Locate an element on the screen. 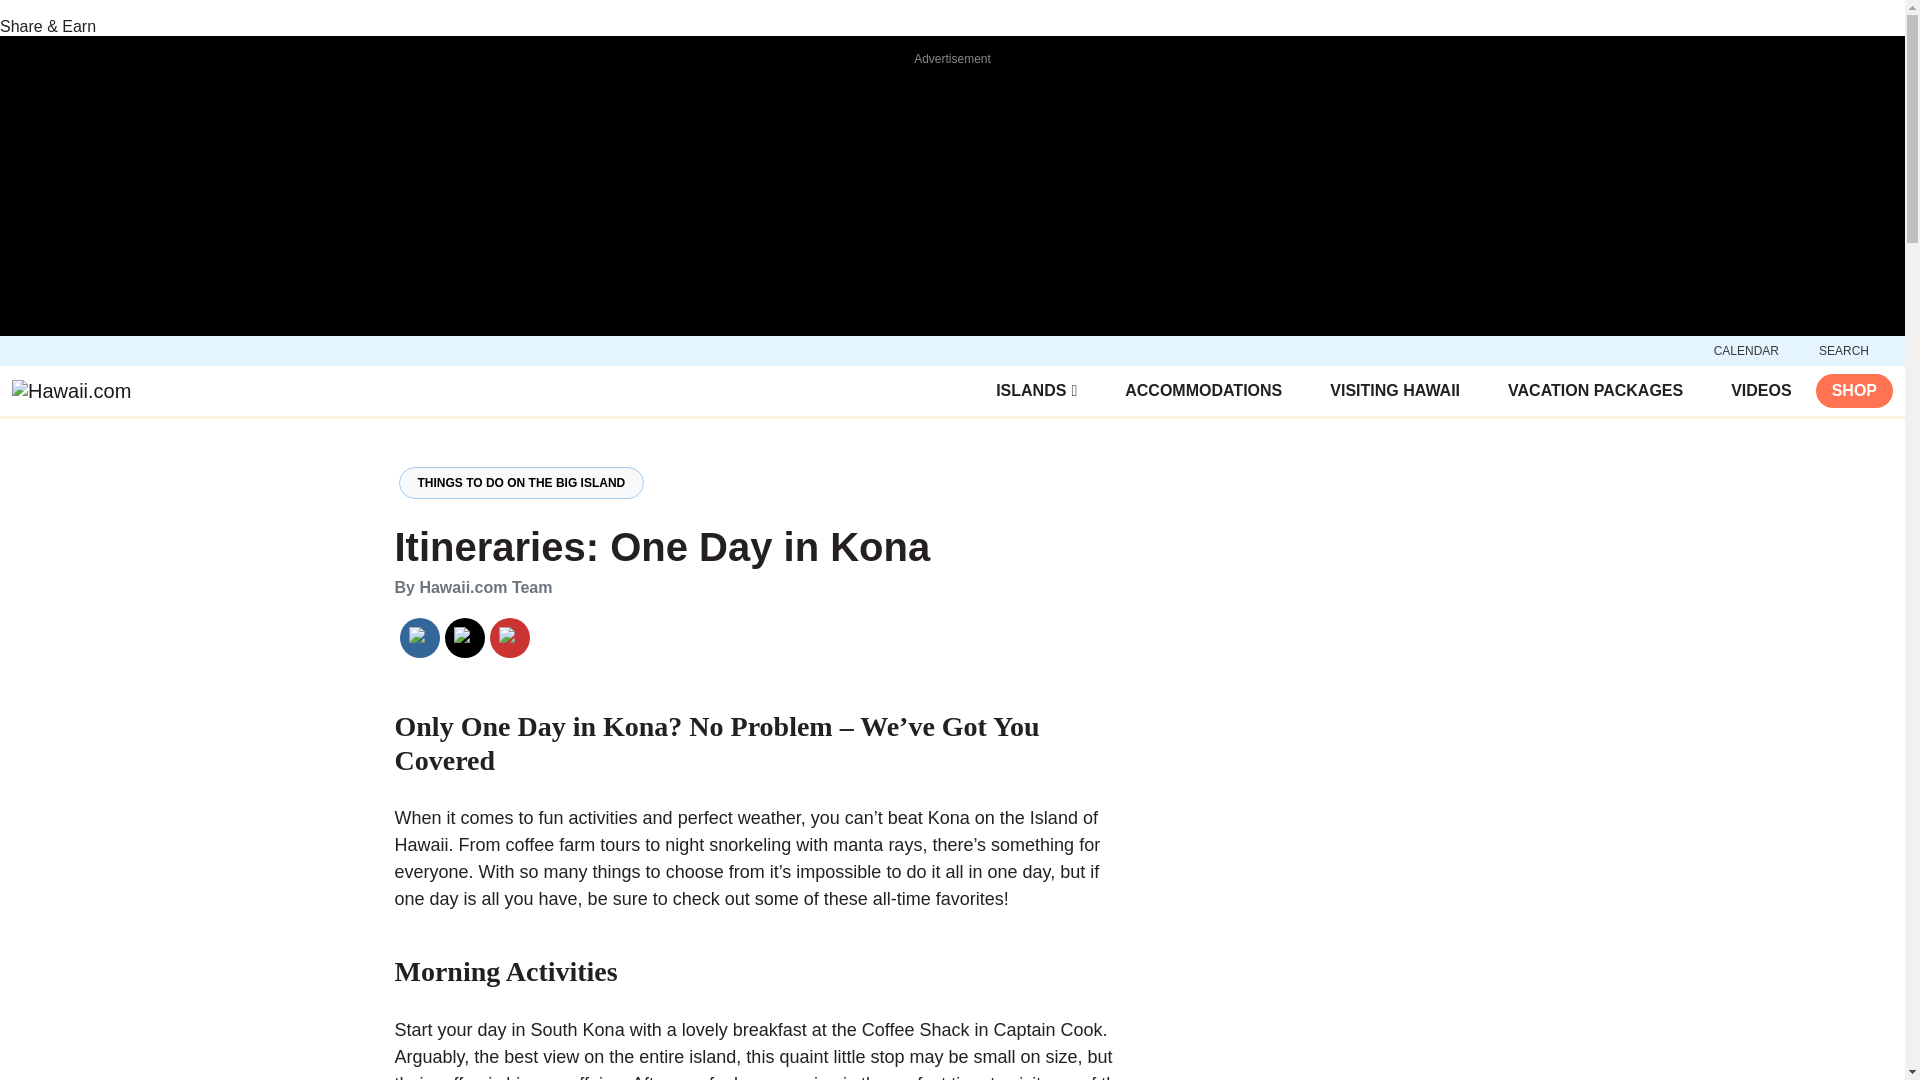 The image size is (1920, 1080). ACCOMMODATIONS is located at coordinates (1204, 390).